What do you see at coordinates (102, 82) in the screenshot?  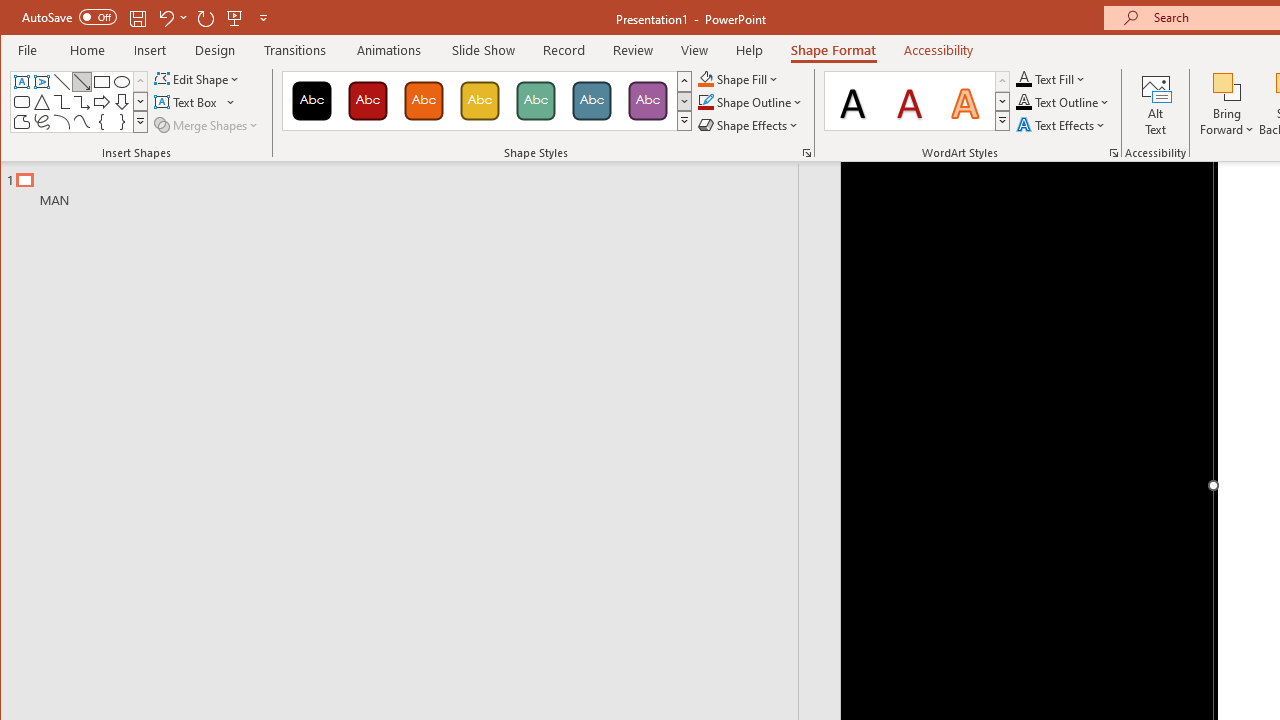 I see `Rectangle` at bounding box center [102, 82].